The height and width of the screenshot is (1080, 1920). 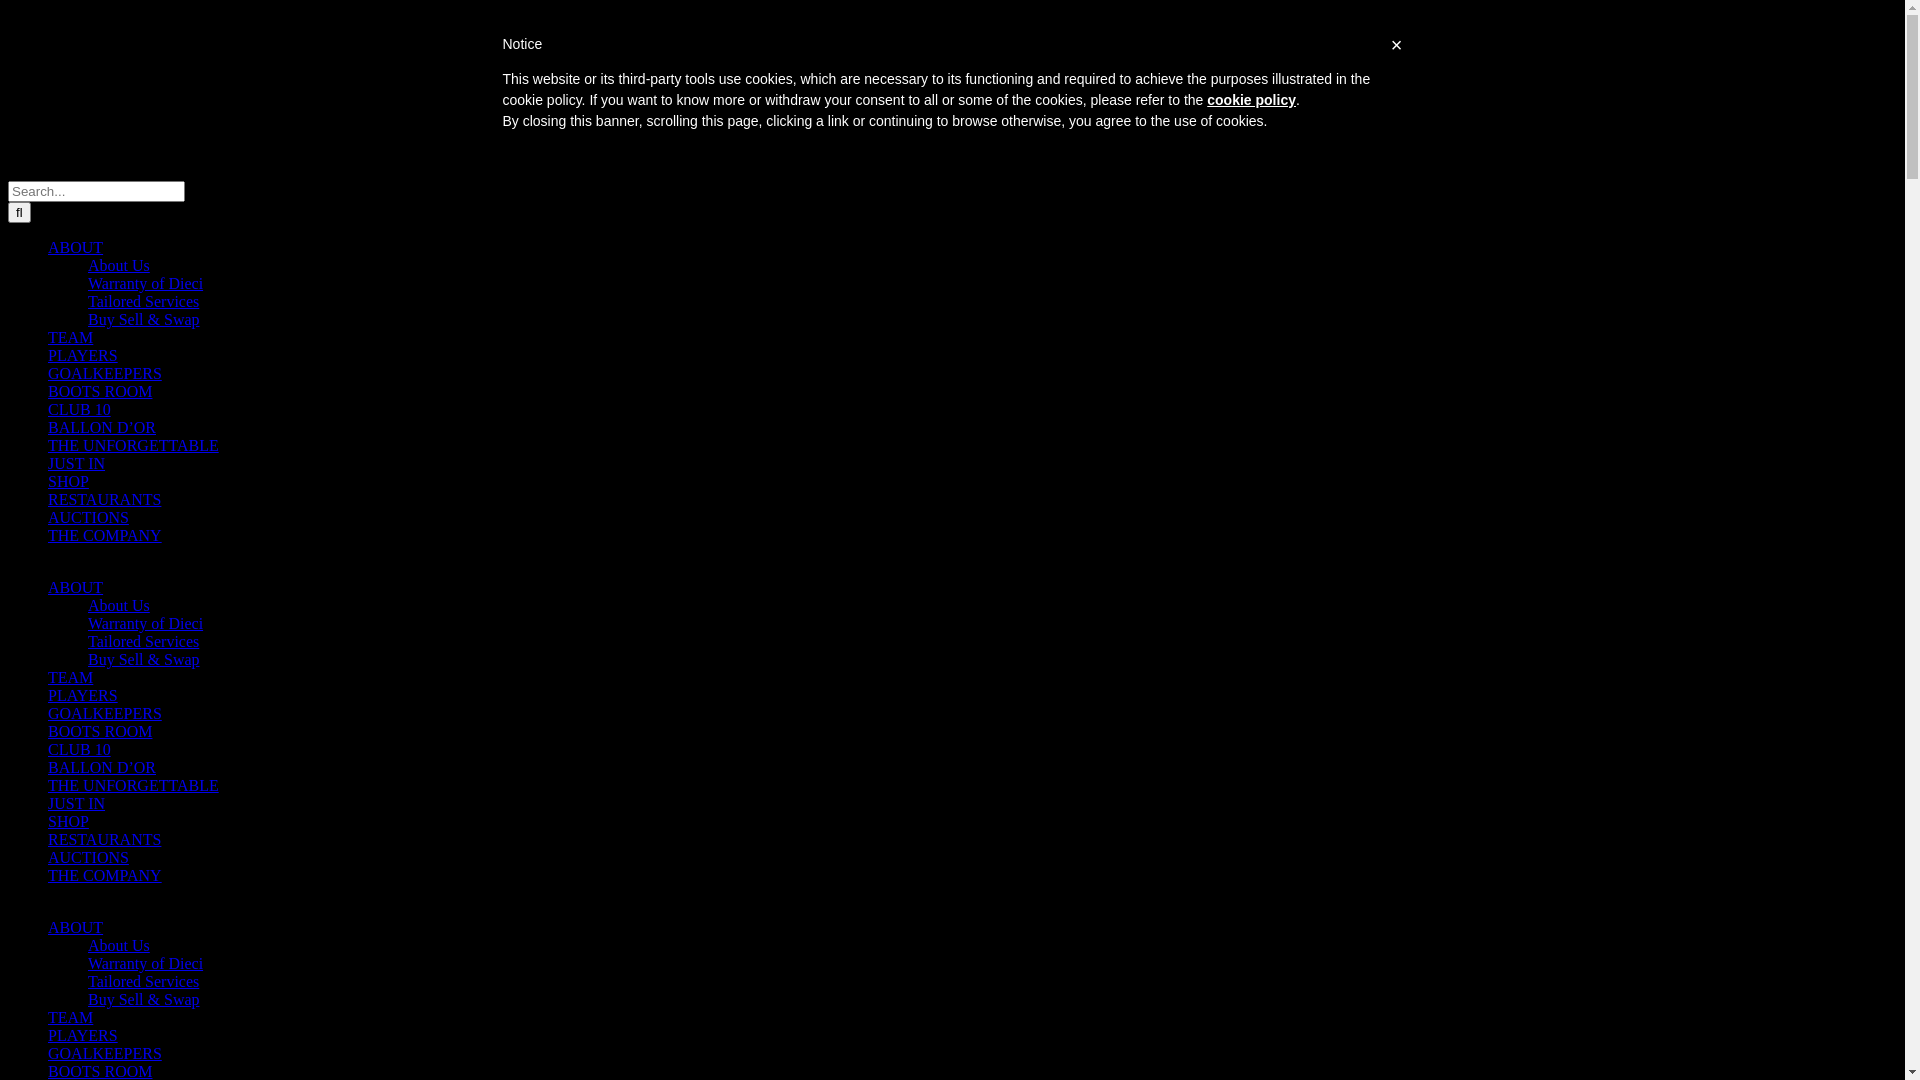 I want to click on JUST IN, so click(x=76, y=804).